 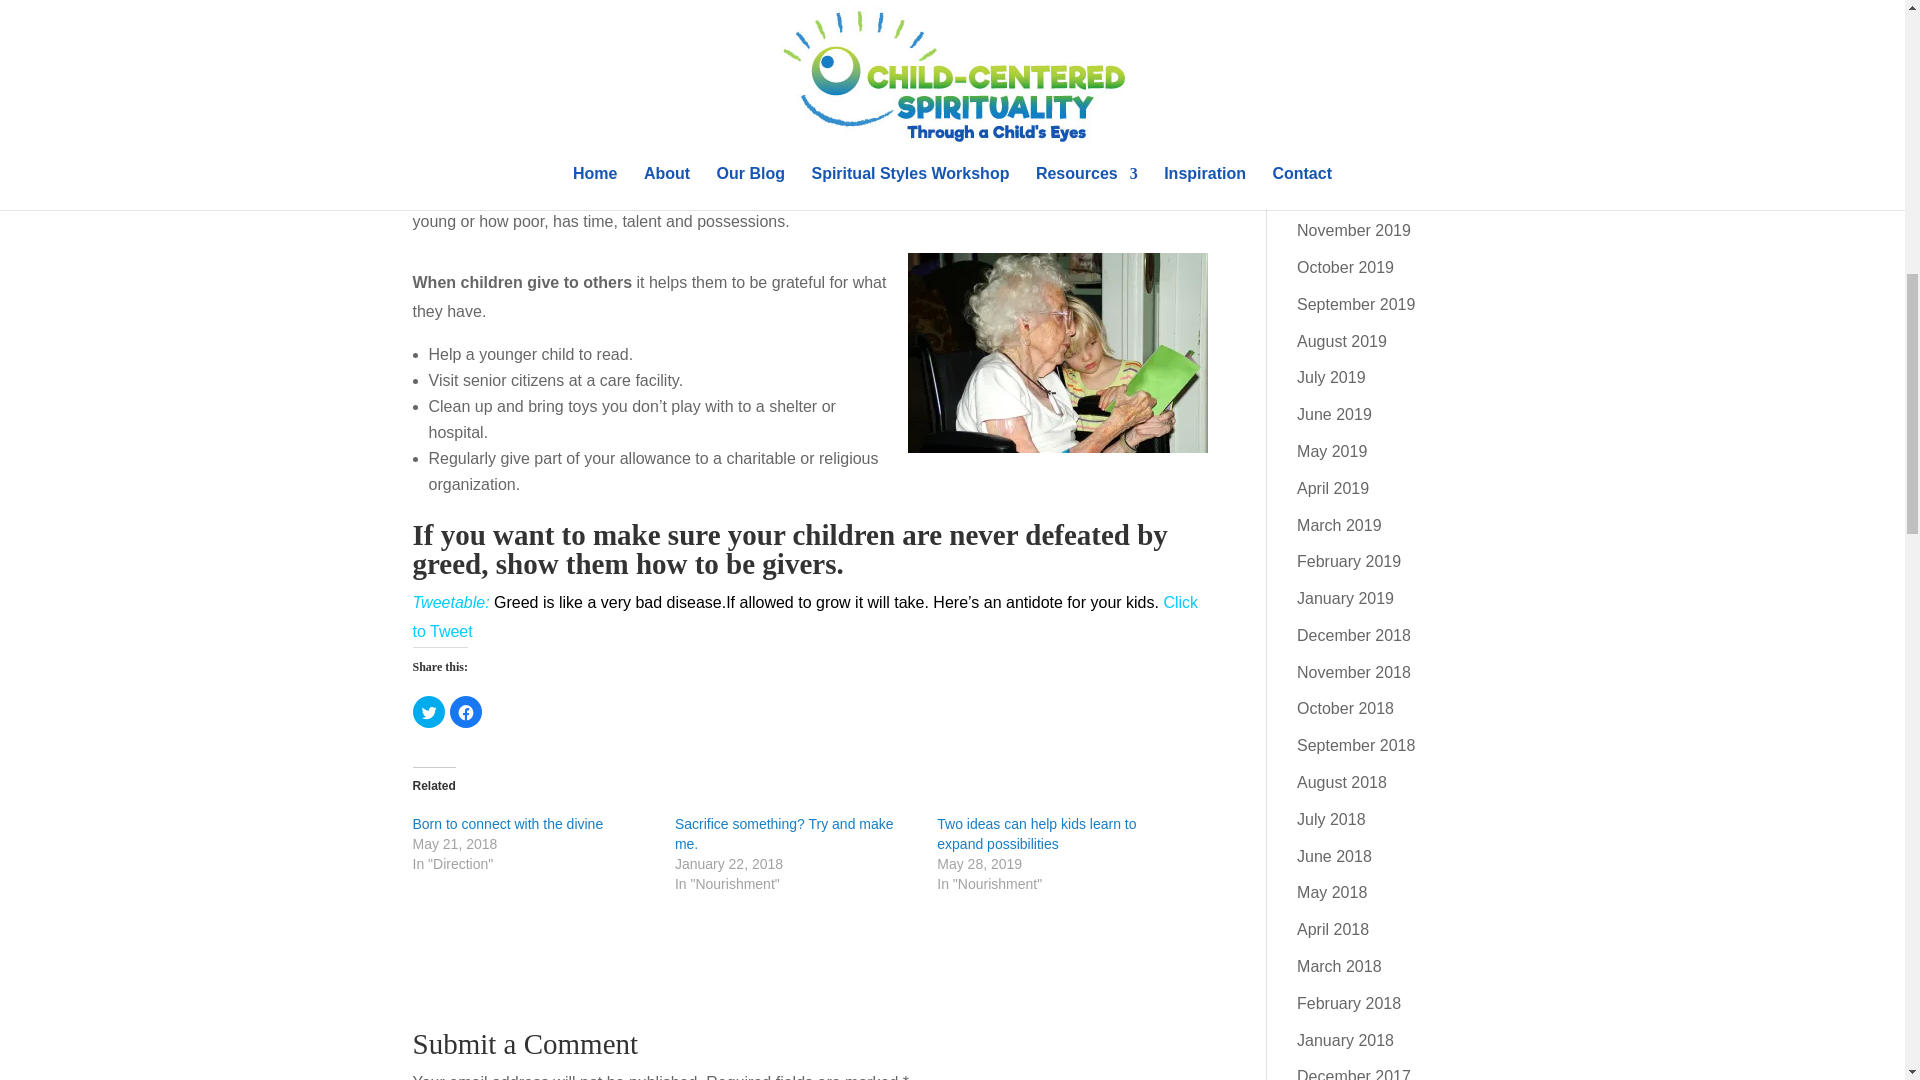 What do you see at coordinates (465, 711) in the screenshot?
I see `Click to share on Facebook` at bounding box center [465, 711].